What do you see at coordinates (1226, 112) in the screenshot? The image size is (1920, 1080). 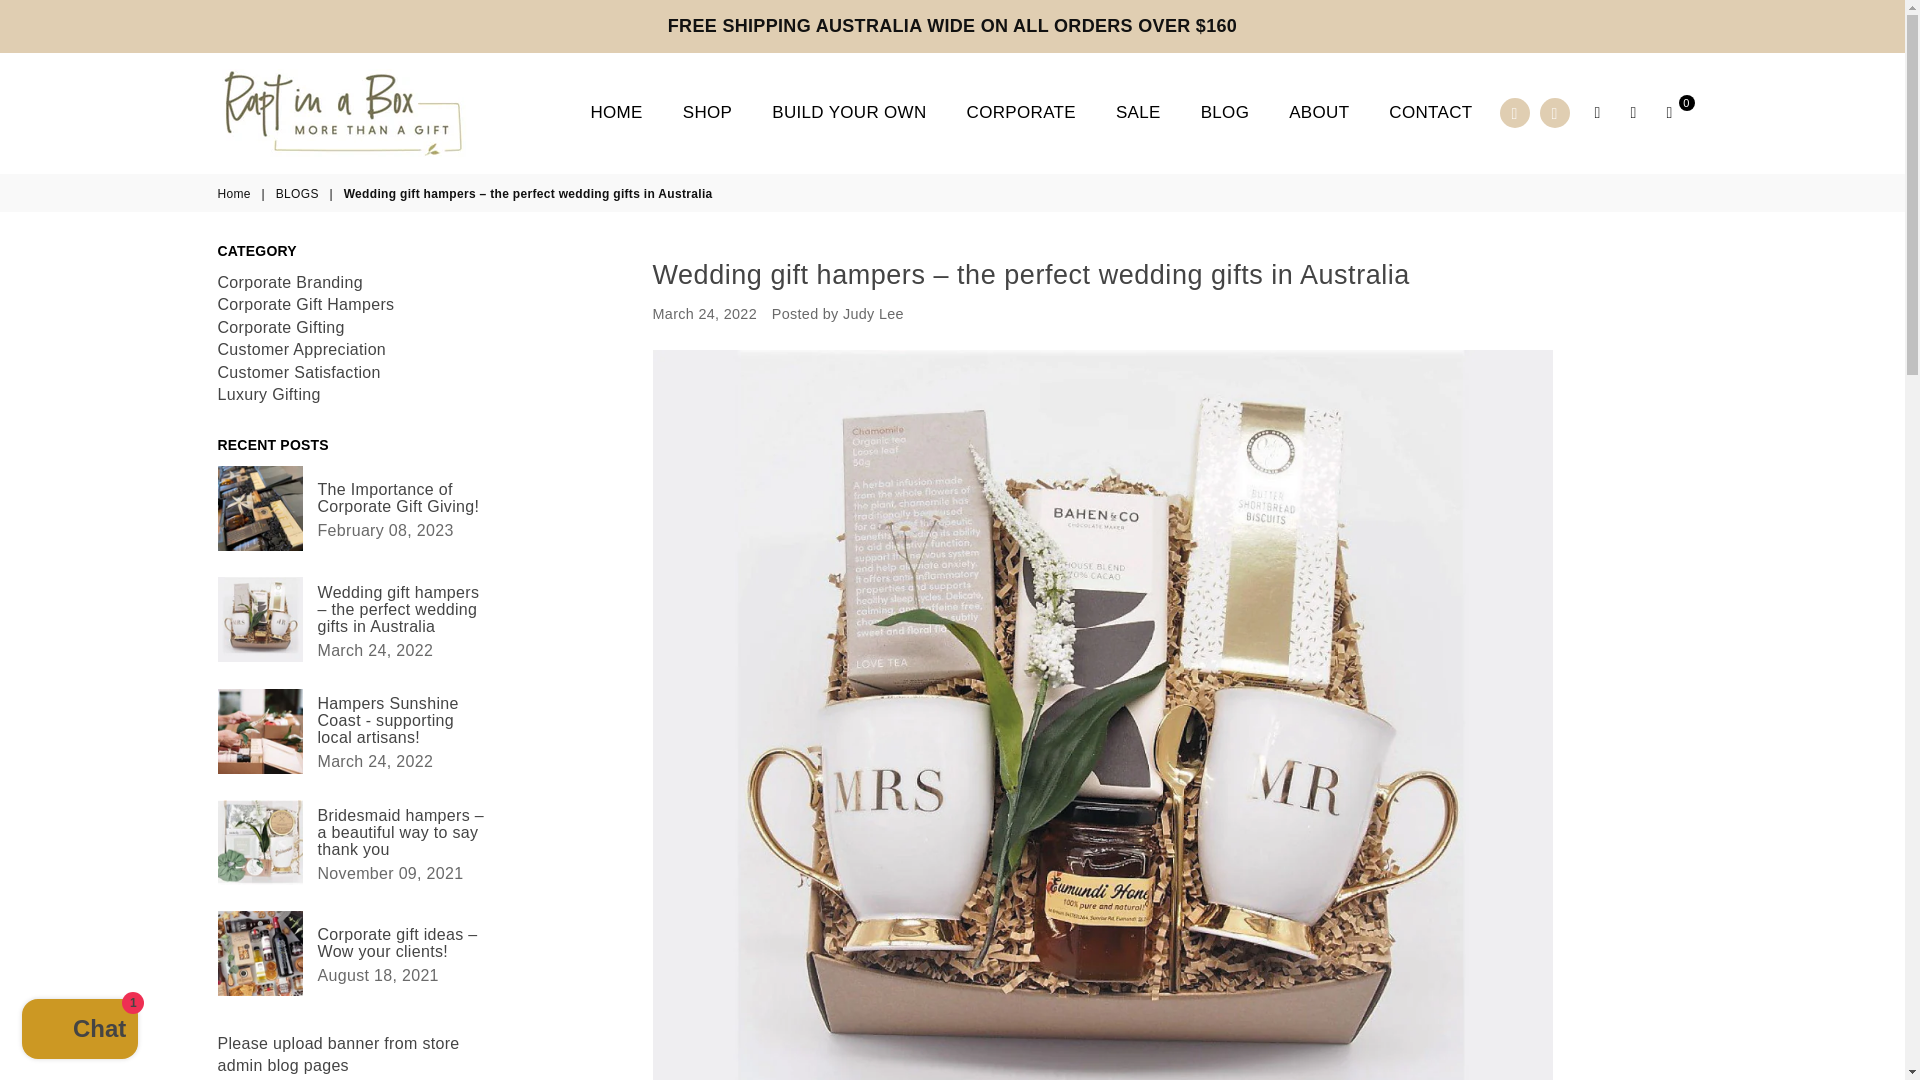 I see `BLOG` at bounding box center [1226, 112].